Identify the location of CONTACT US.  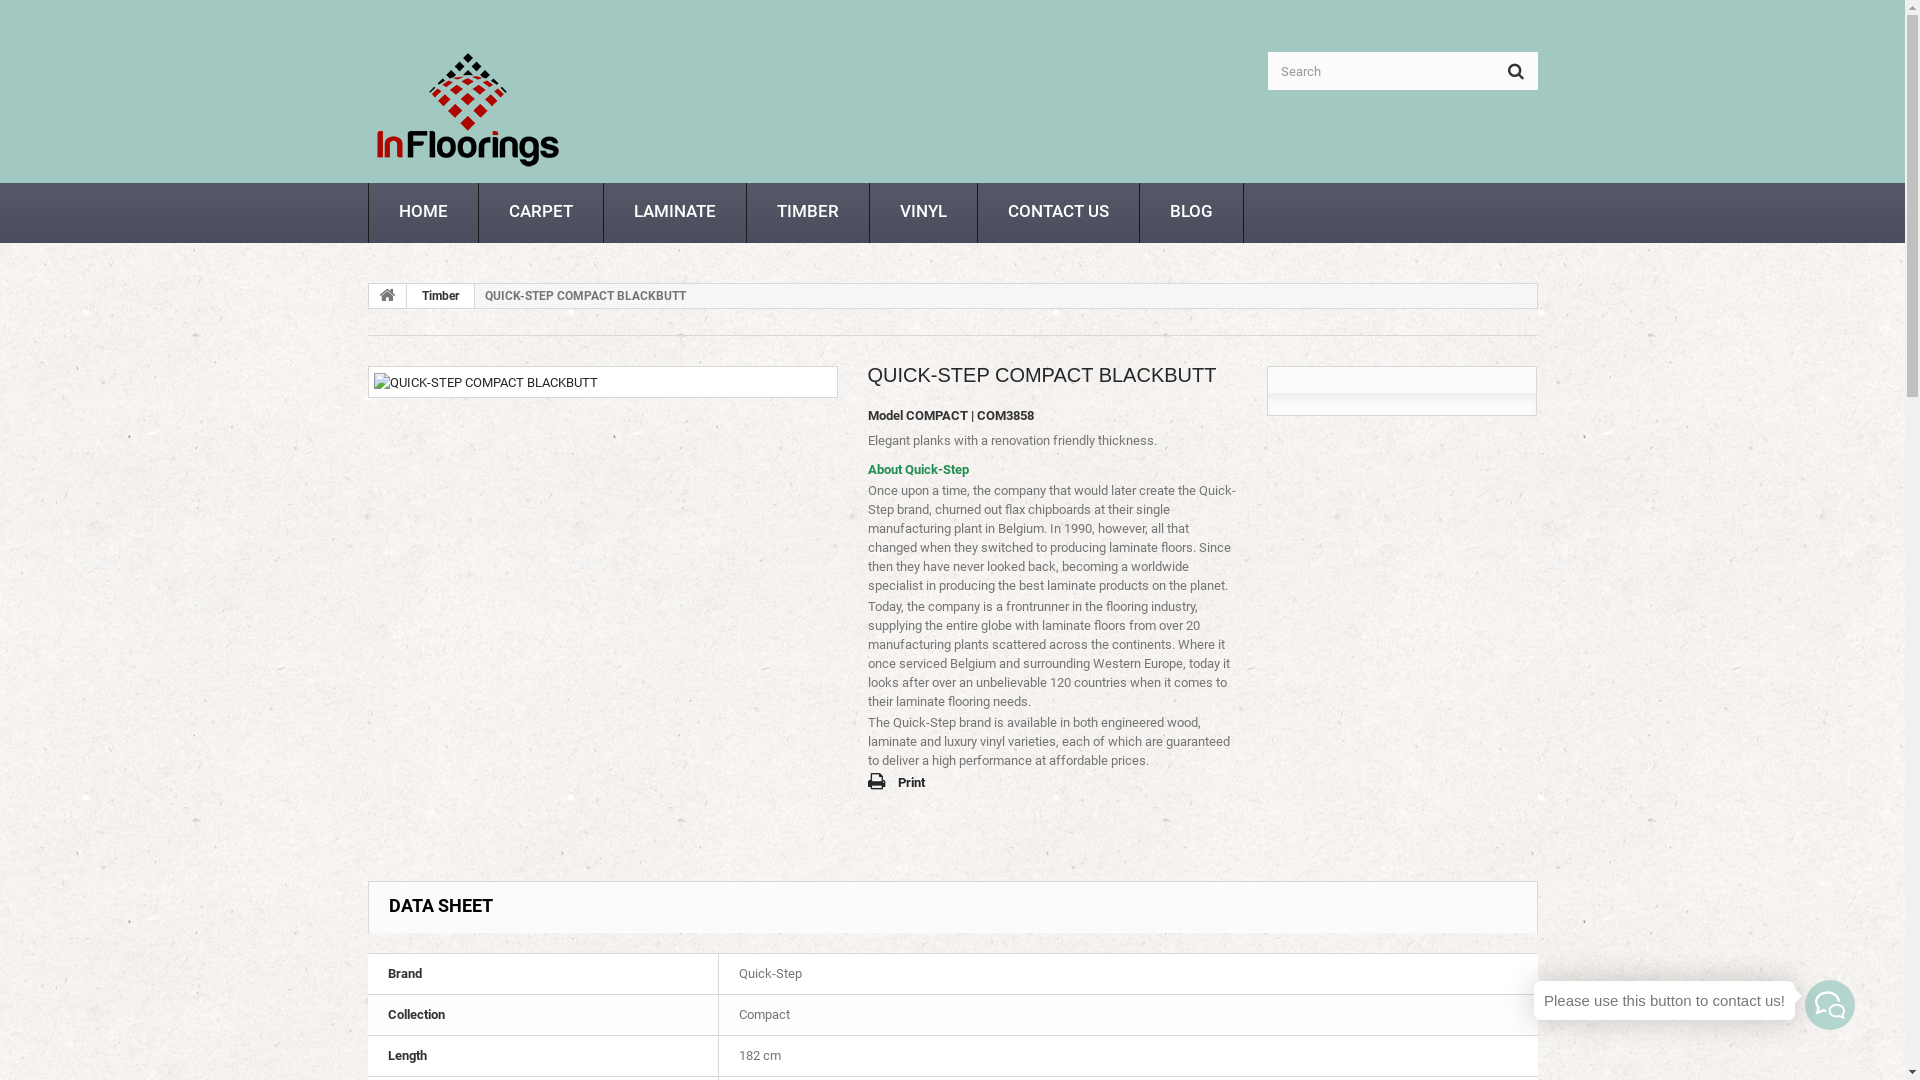
(1058, 213).